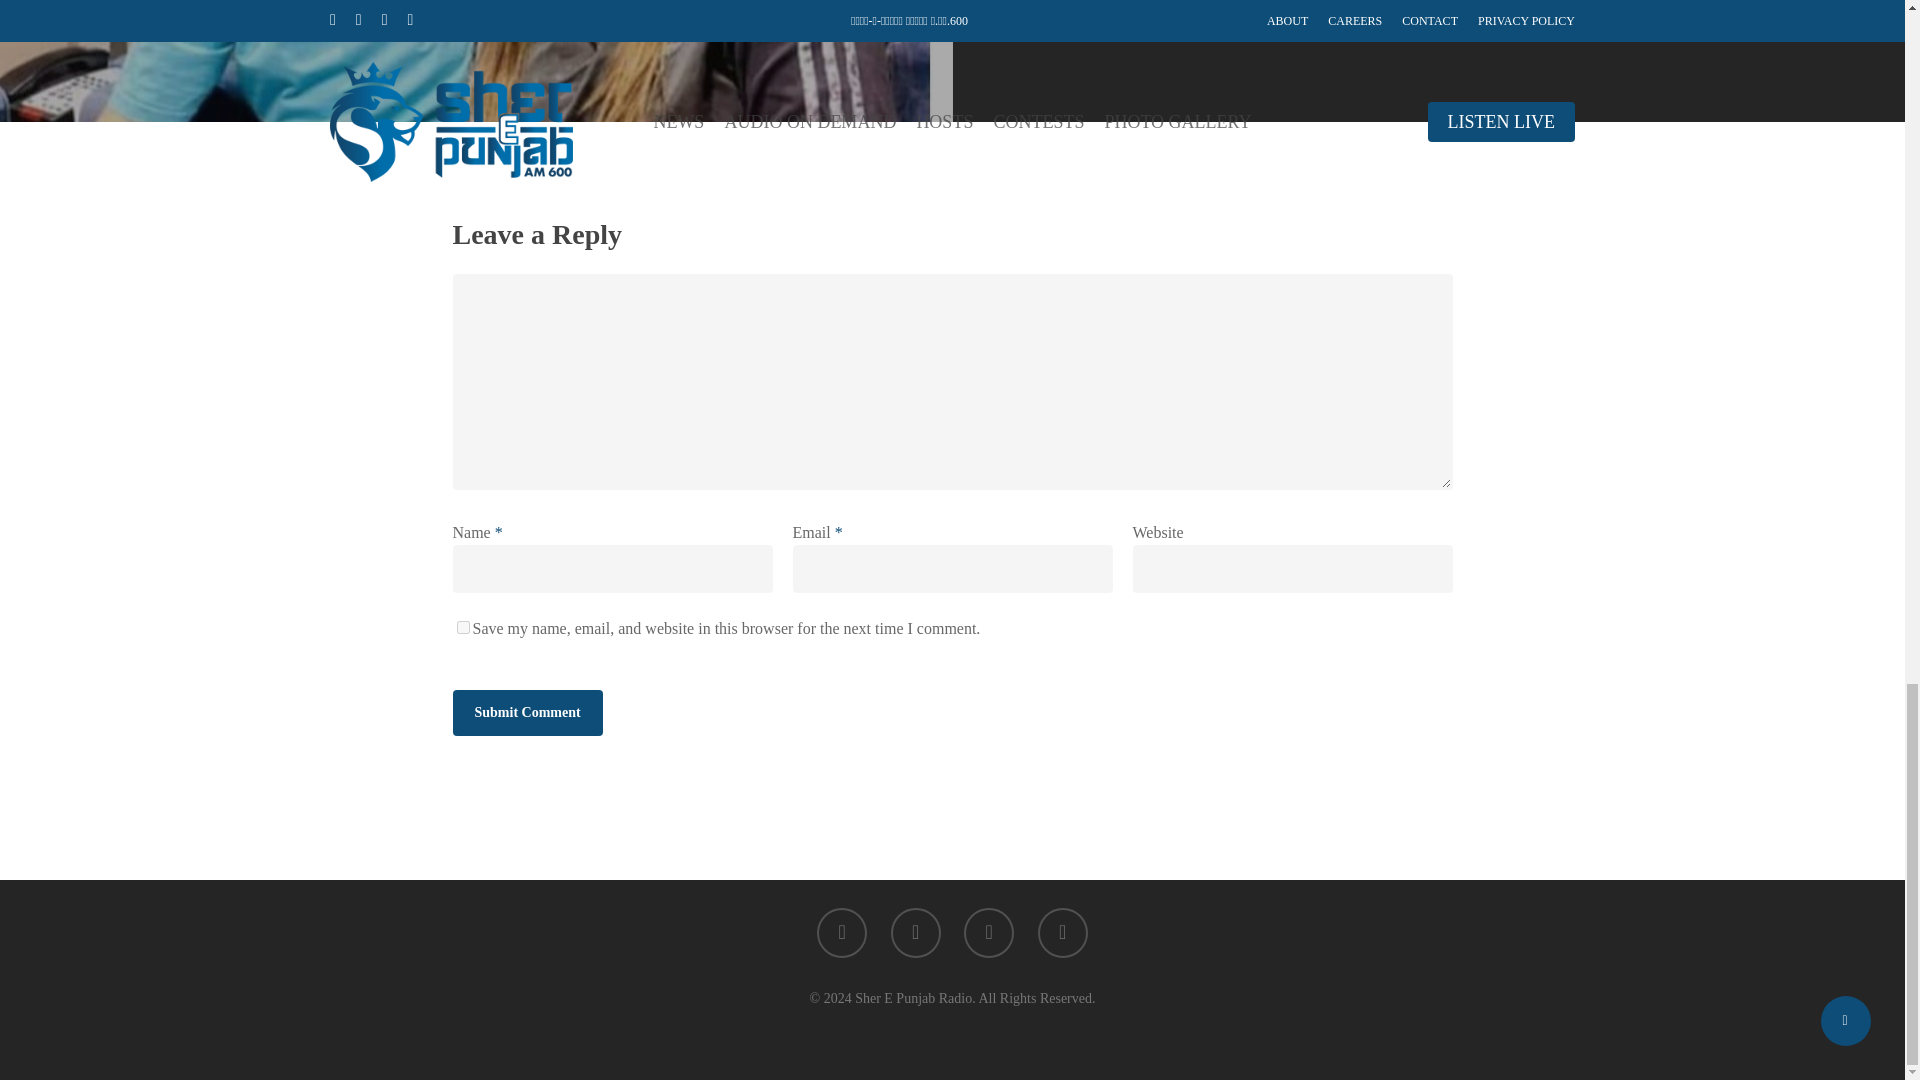 The height and width of the screenshot is (1080, 1920). I want to click on Submit Comment, so click(526, 712).